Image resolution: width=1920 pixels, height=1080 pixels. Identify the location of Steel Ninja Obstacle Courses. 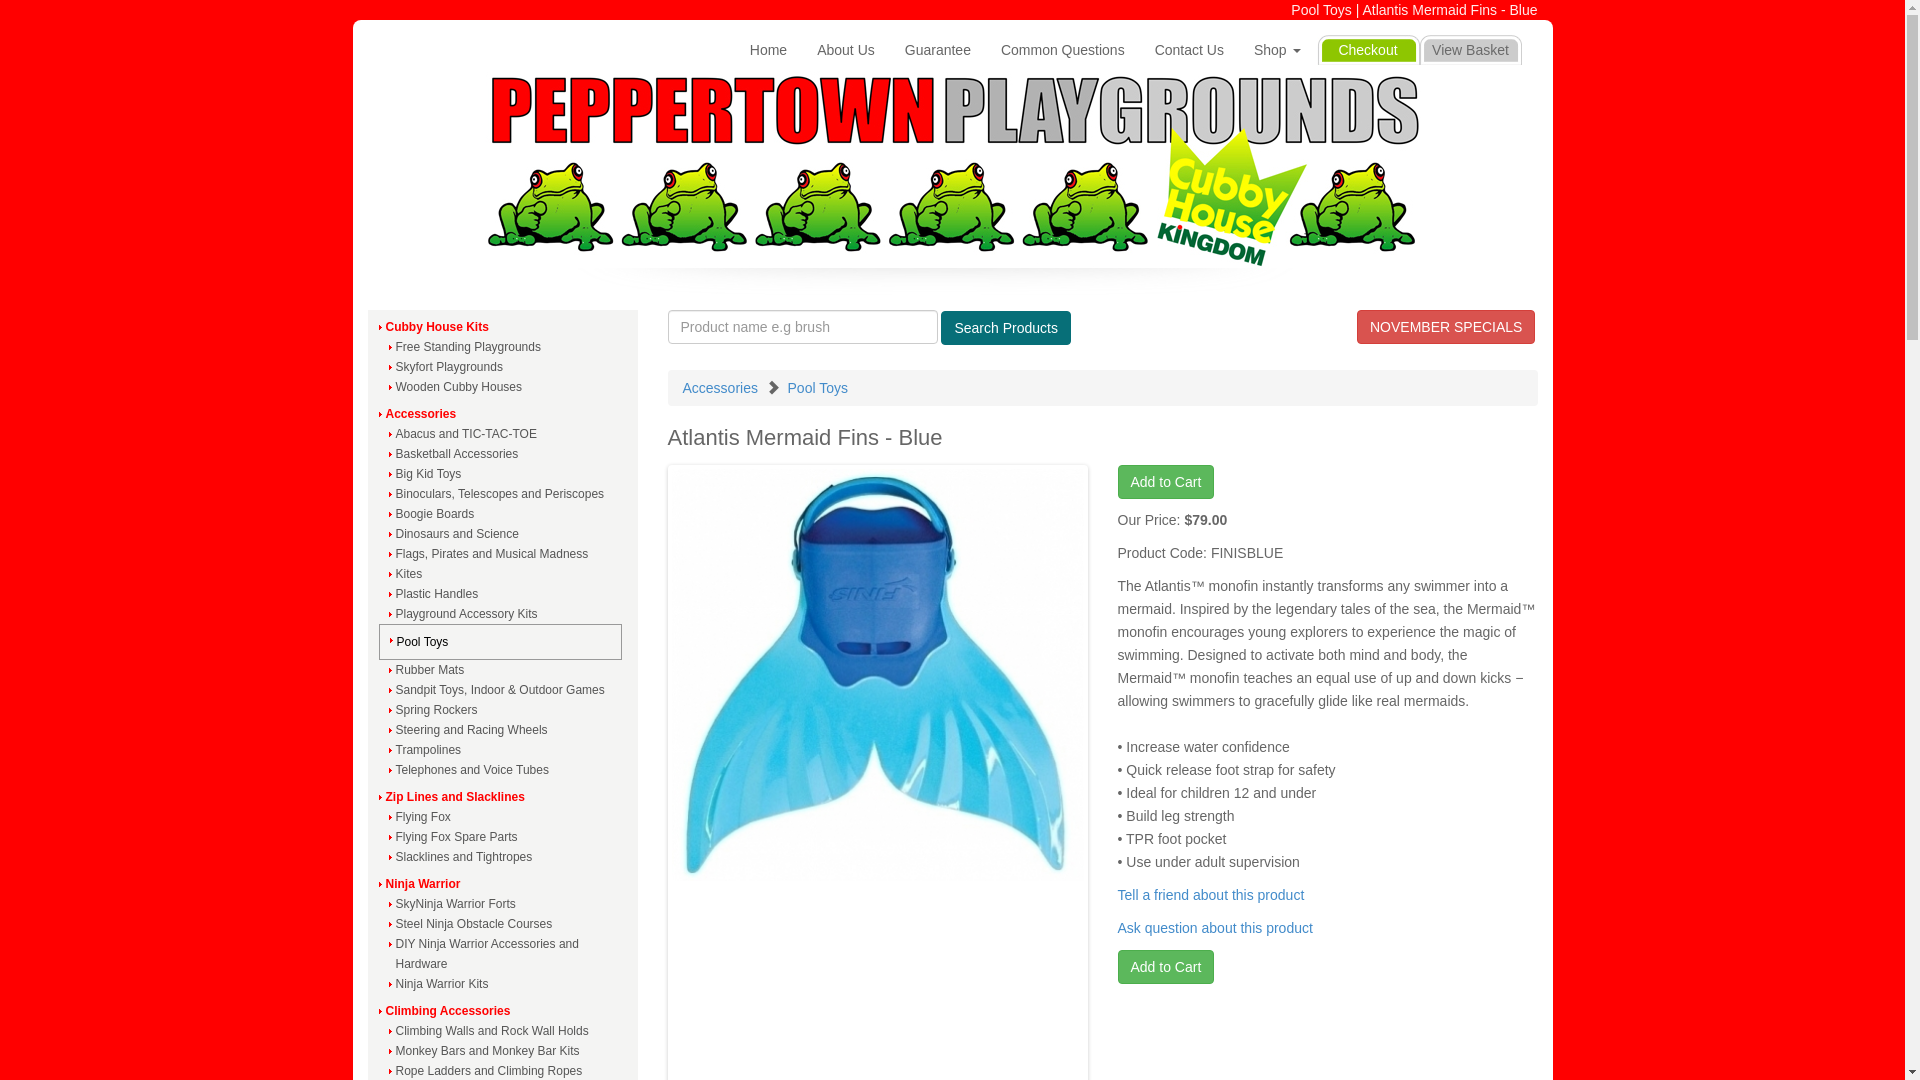
(502, 924).